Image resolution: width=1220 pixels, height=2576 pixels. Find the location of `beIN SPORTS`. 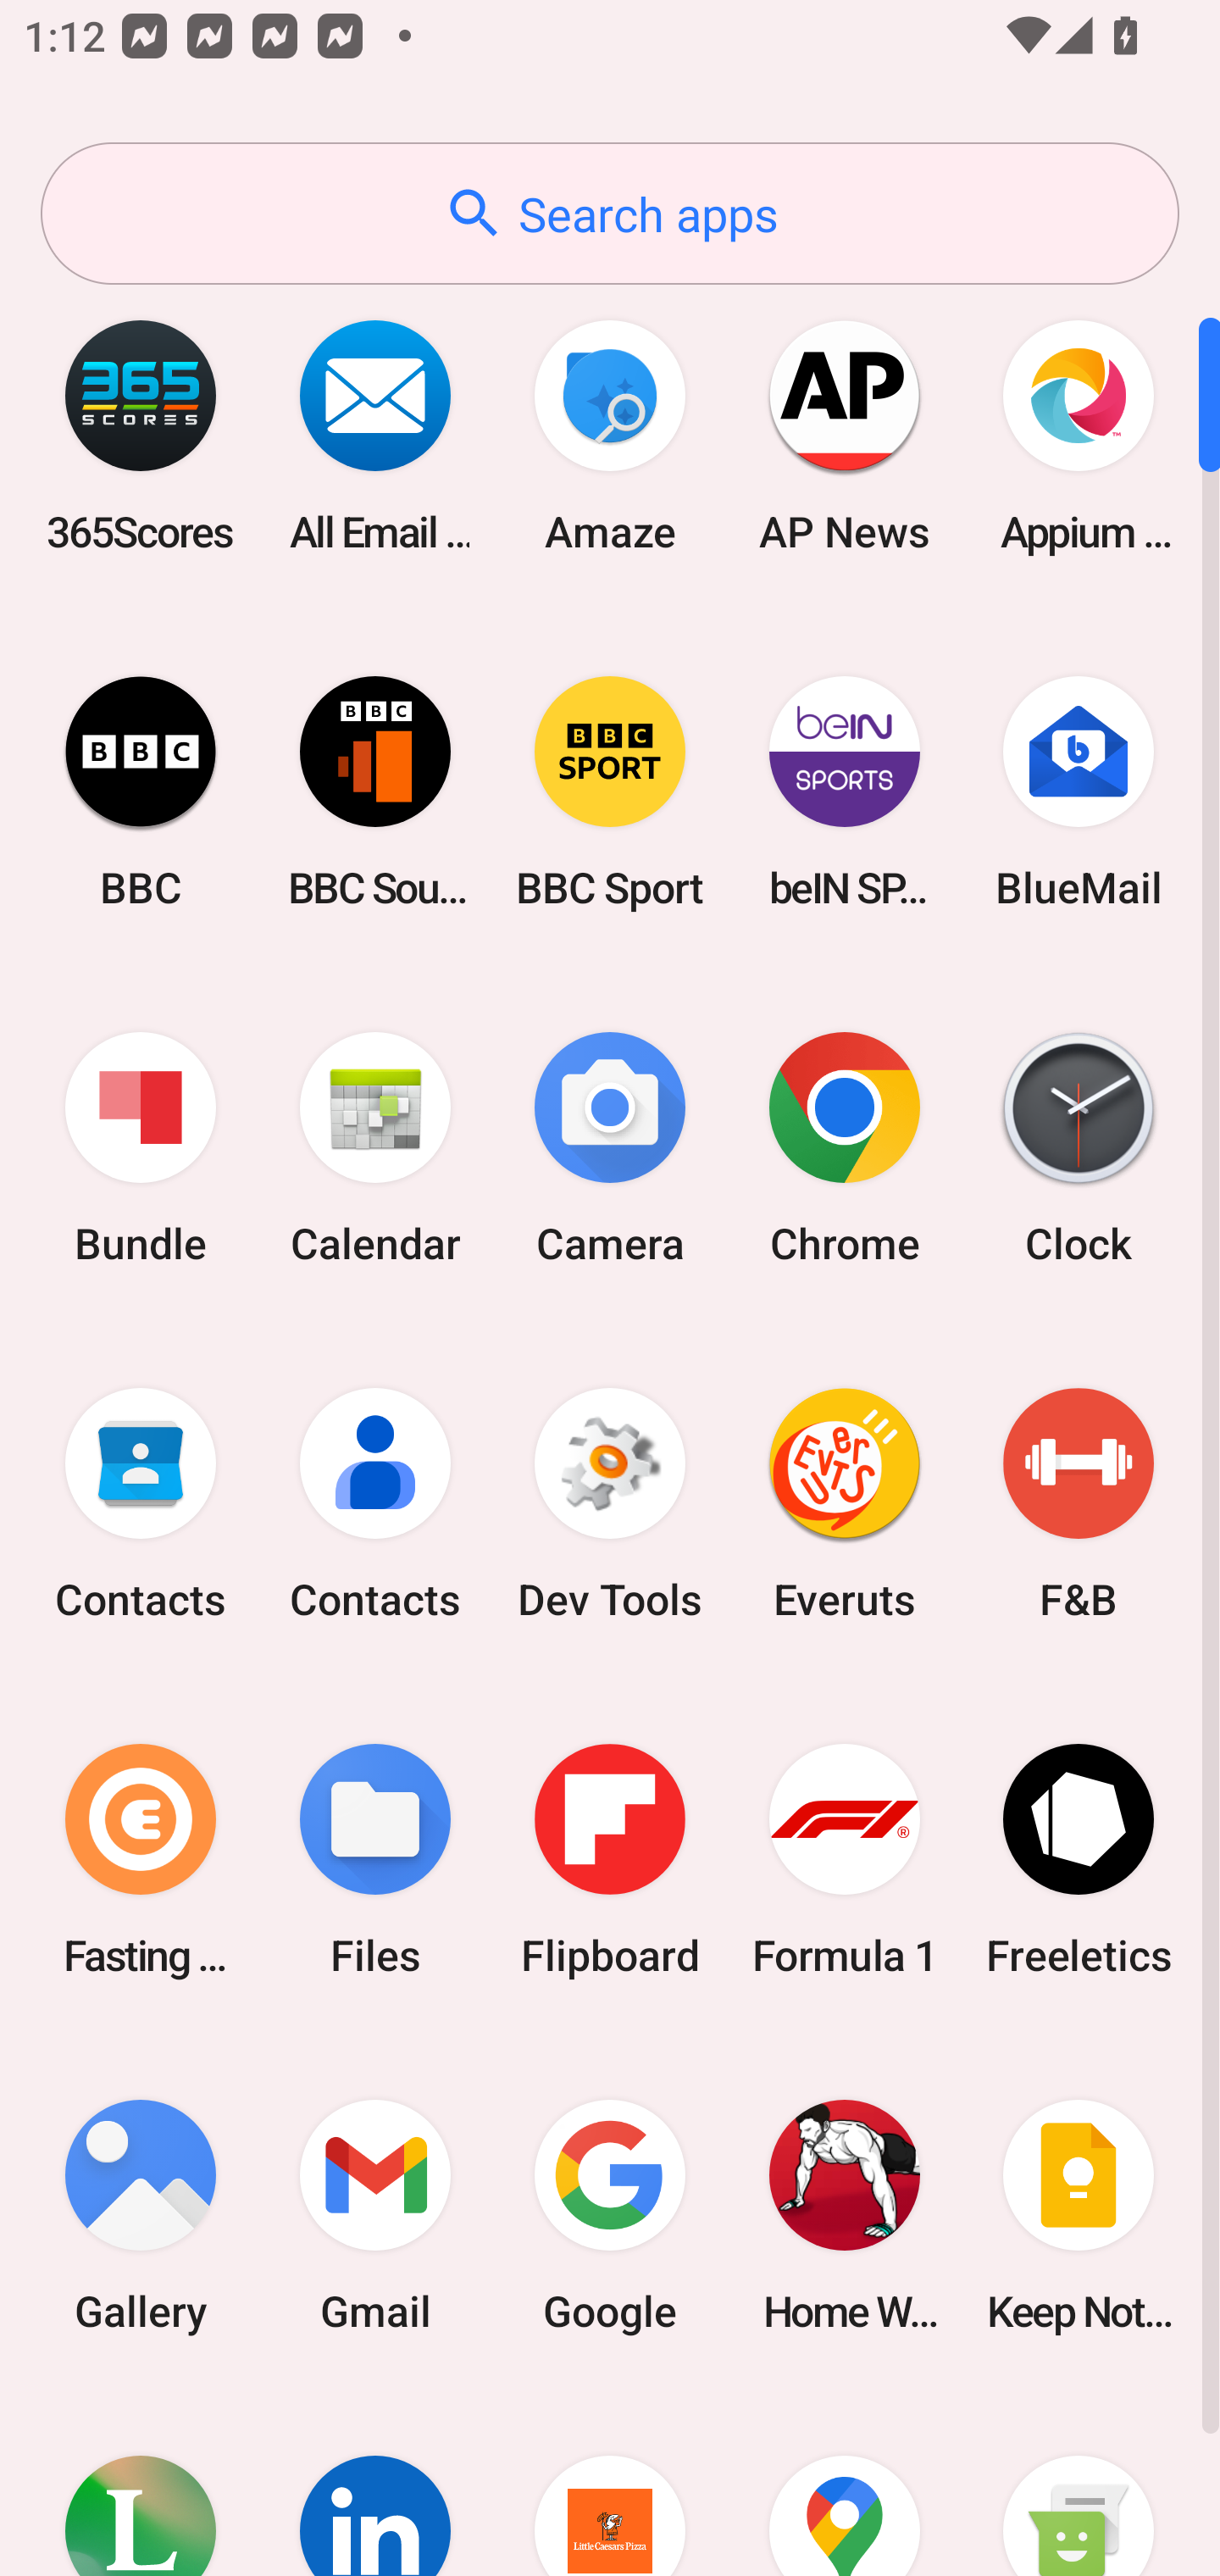

beIN SPORTS is located at coordinates (844, 791).